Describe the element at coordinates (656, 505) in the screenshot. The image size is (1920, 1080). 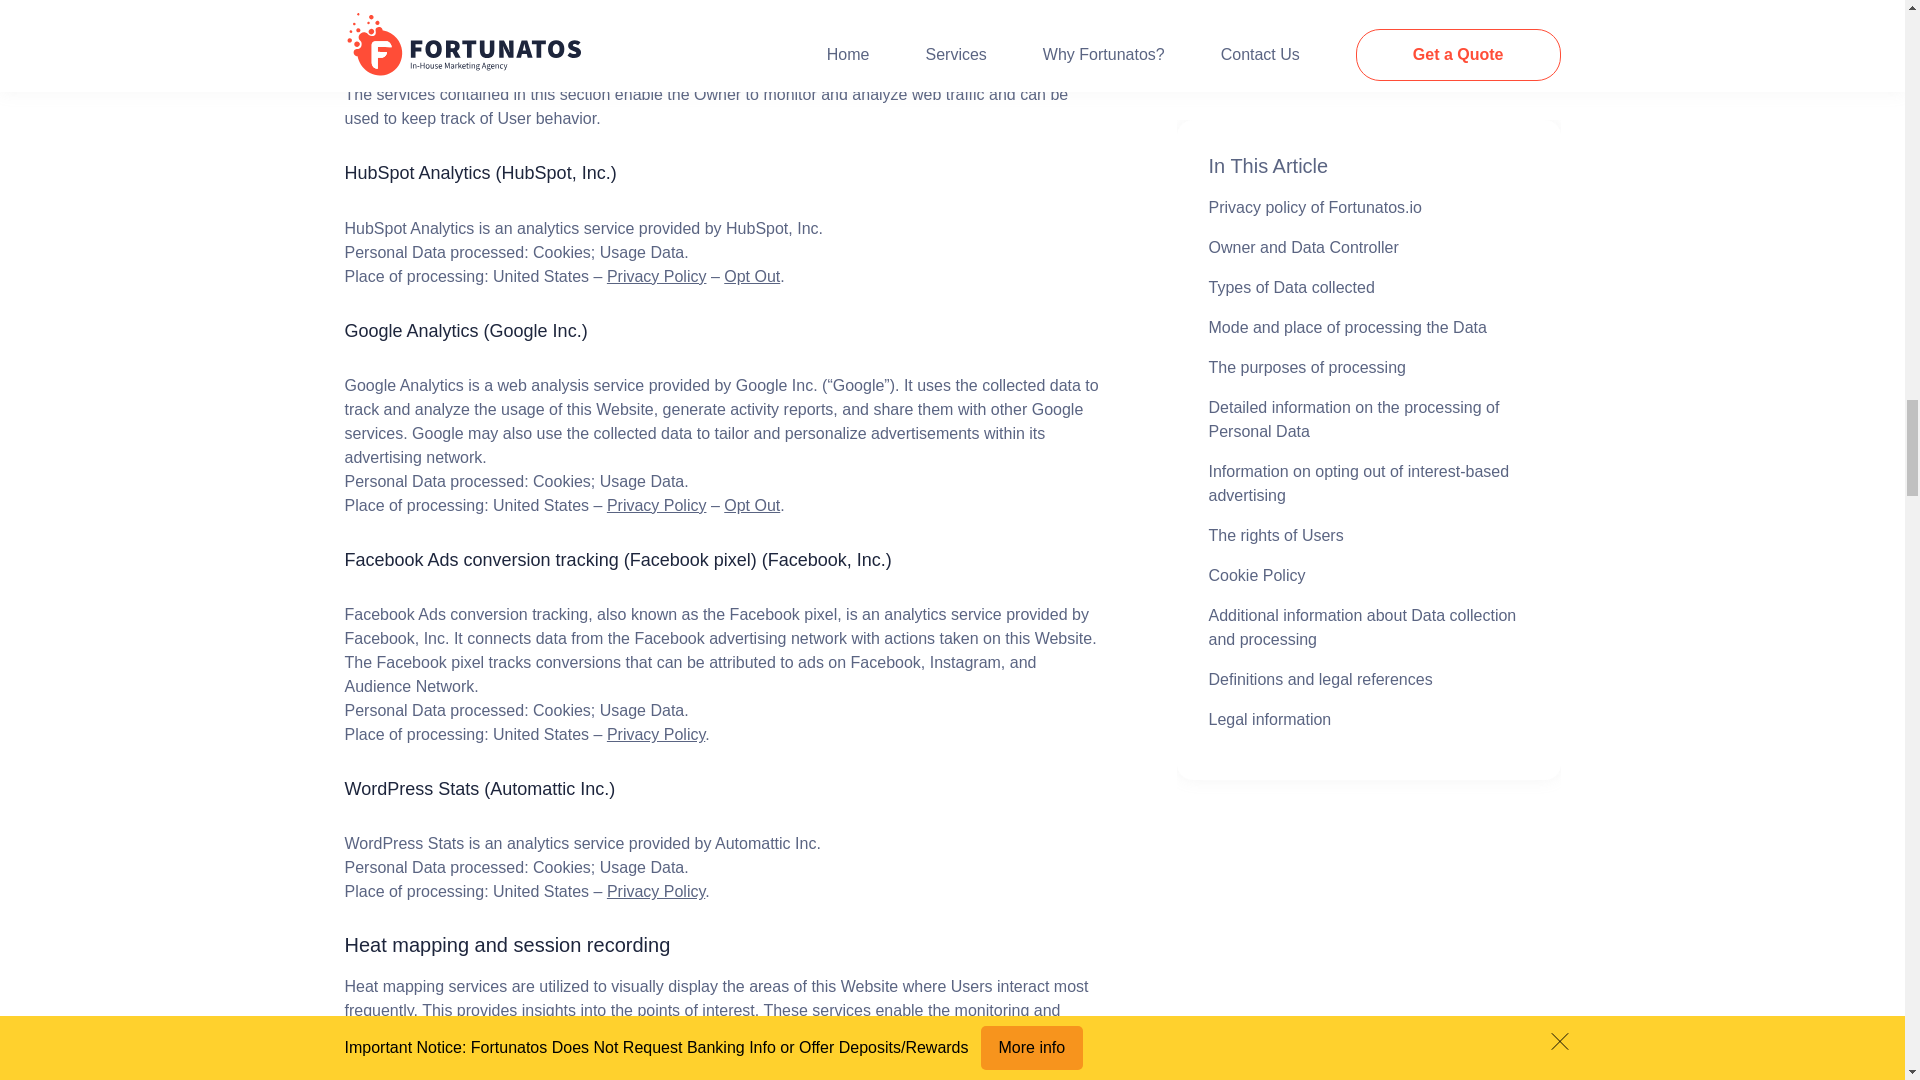
I see `Privacy Policy` at that location.